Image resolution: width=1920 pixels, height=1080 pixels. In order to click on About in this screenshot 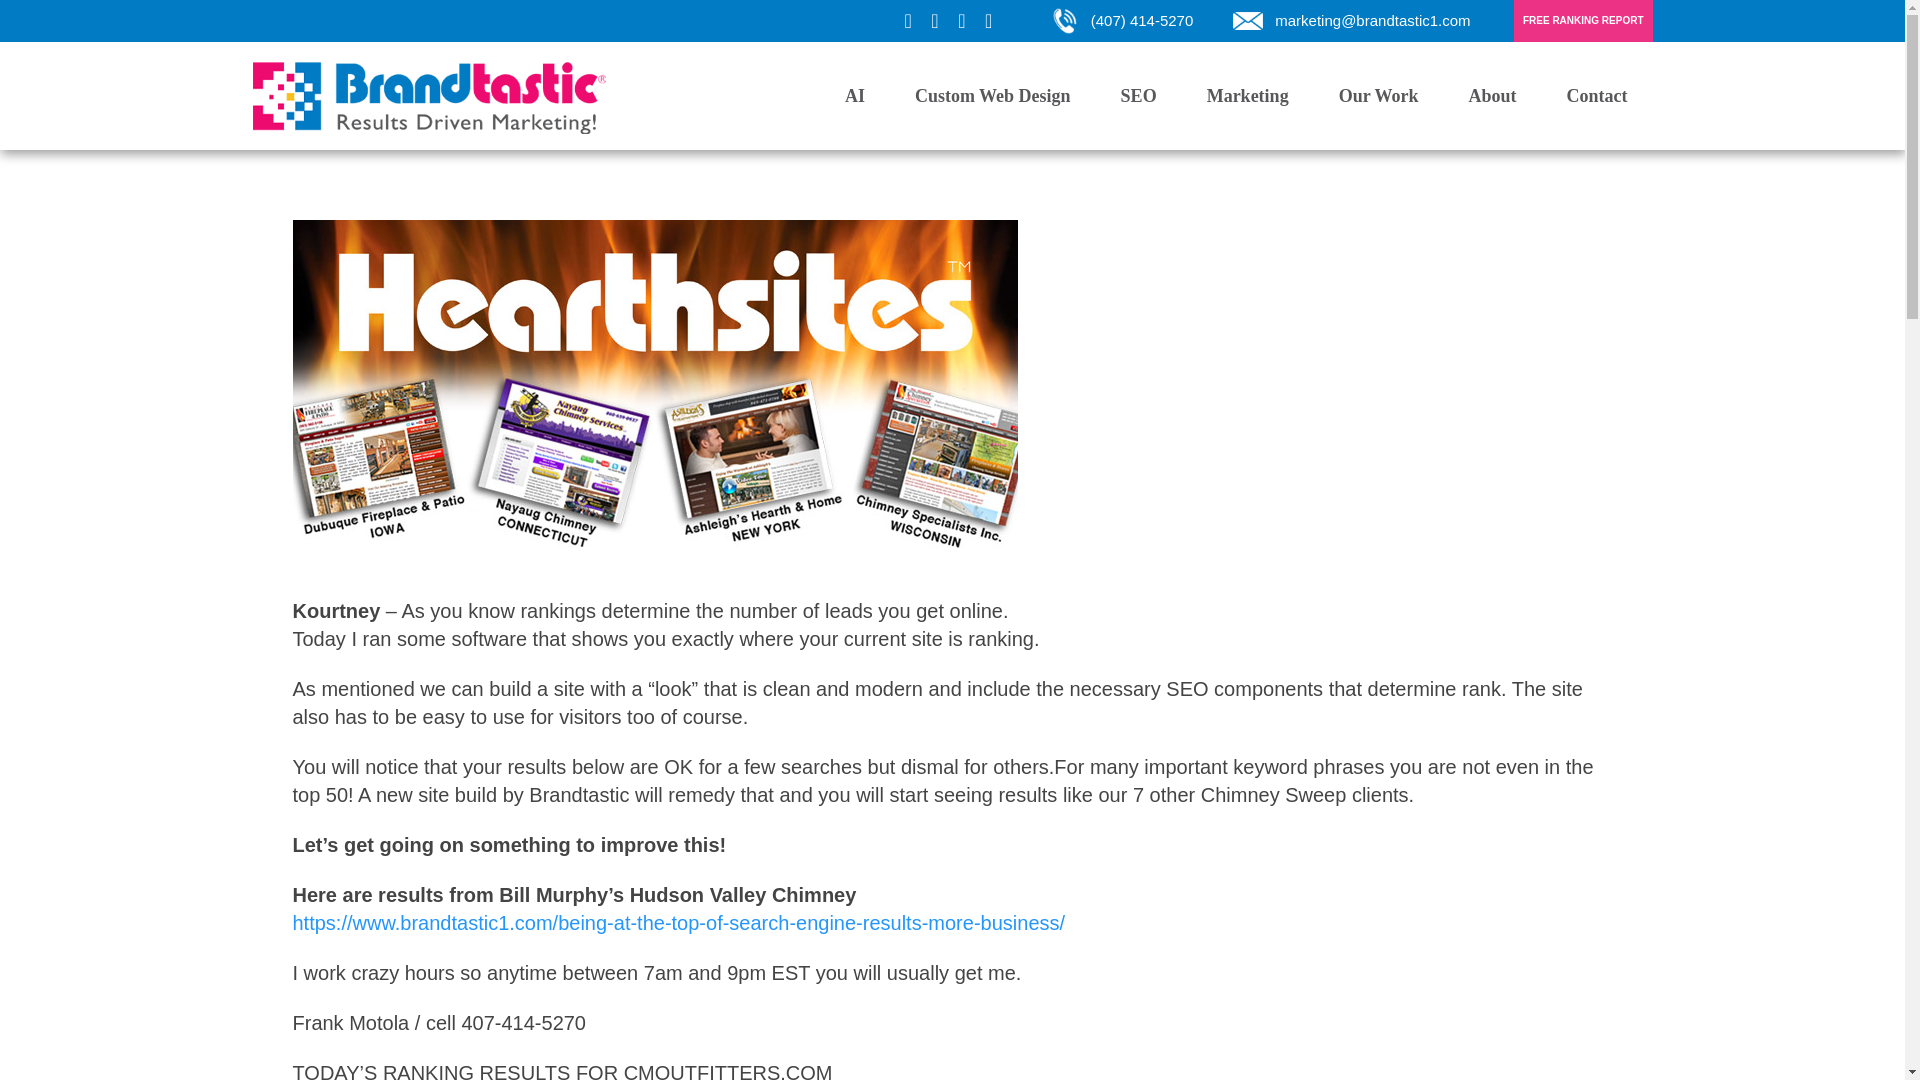, I will do `click(1492, 96)`.